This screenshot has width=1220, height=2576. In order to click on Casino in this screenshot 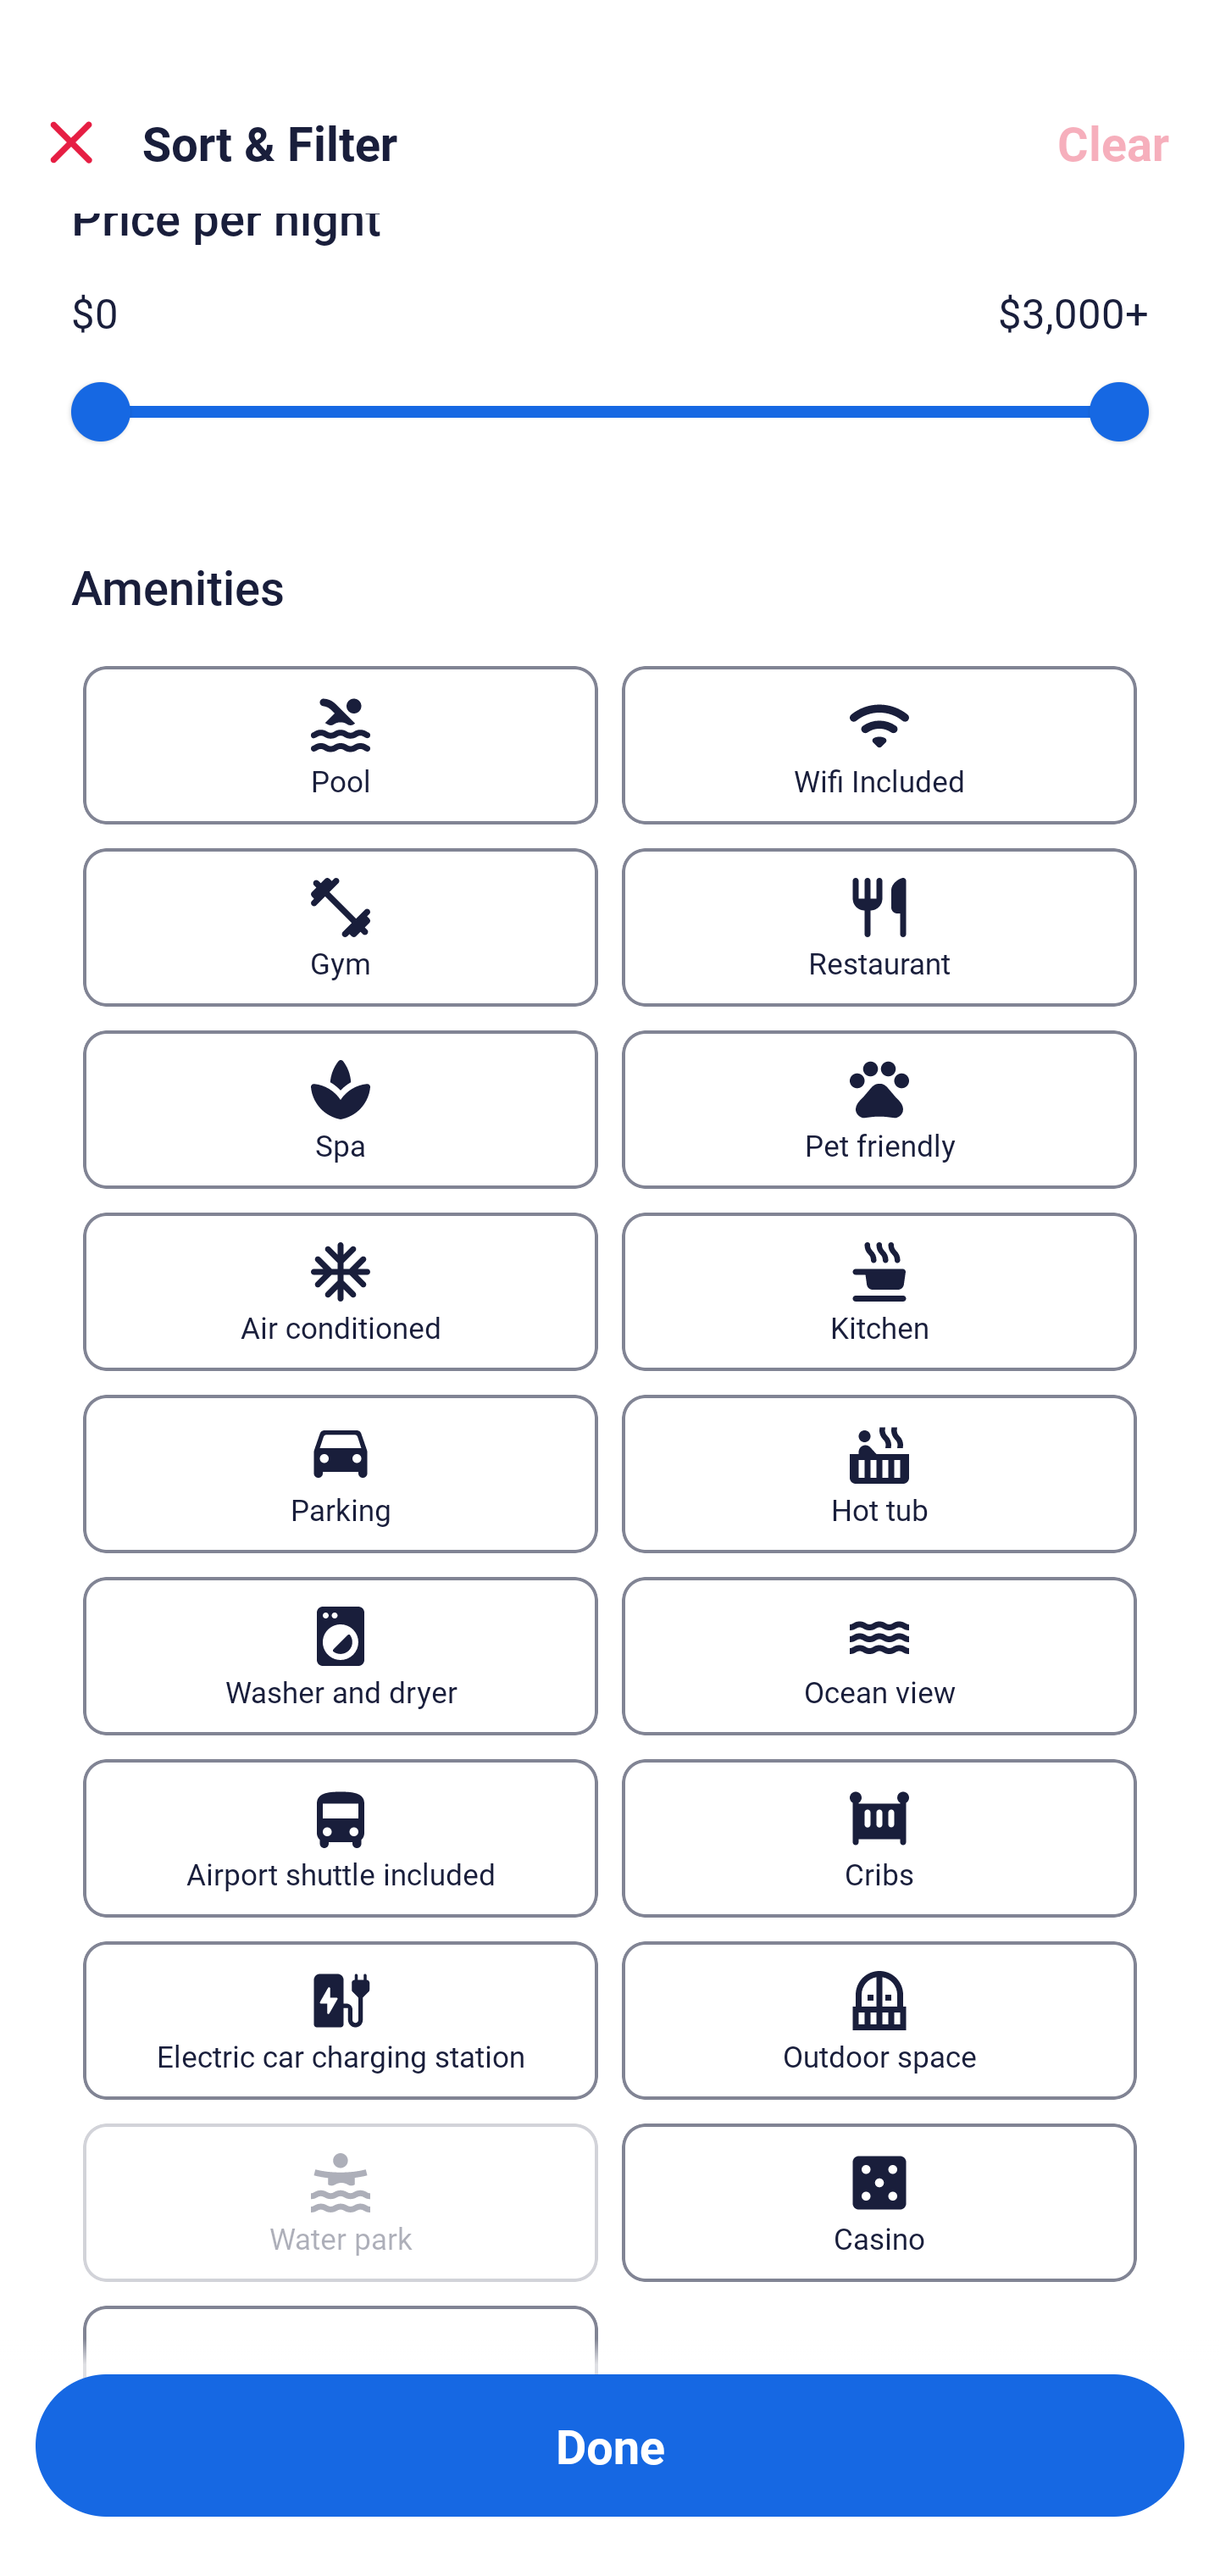, I will do `click(879, 2201)`.